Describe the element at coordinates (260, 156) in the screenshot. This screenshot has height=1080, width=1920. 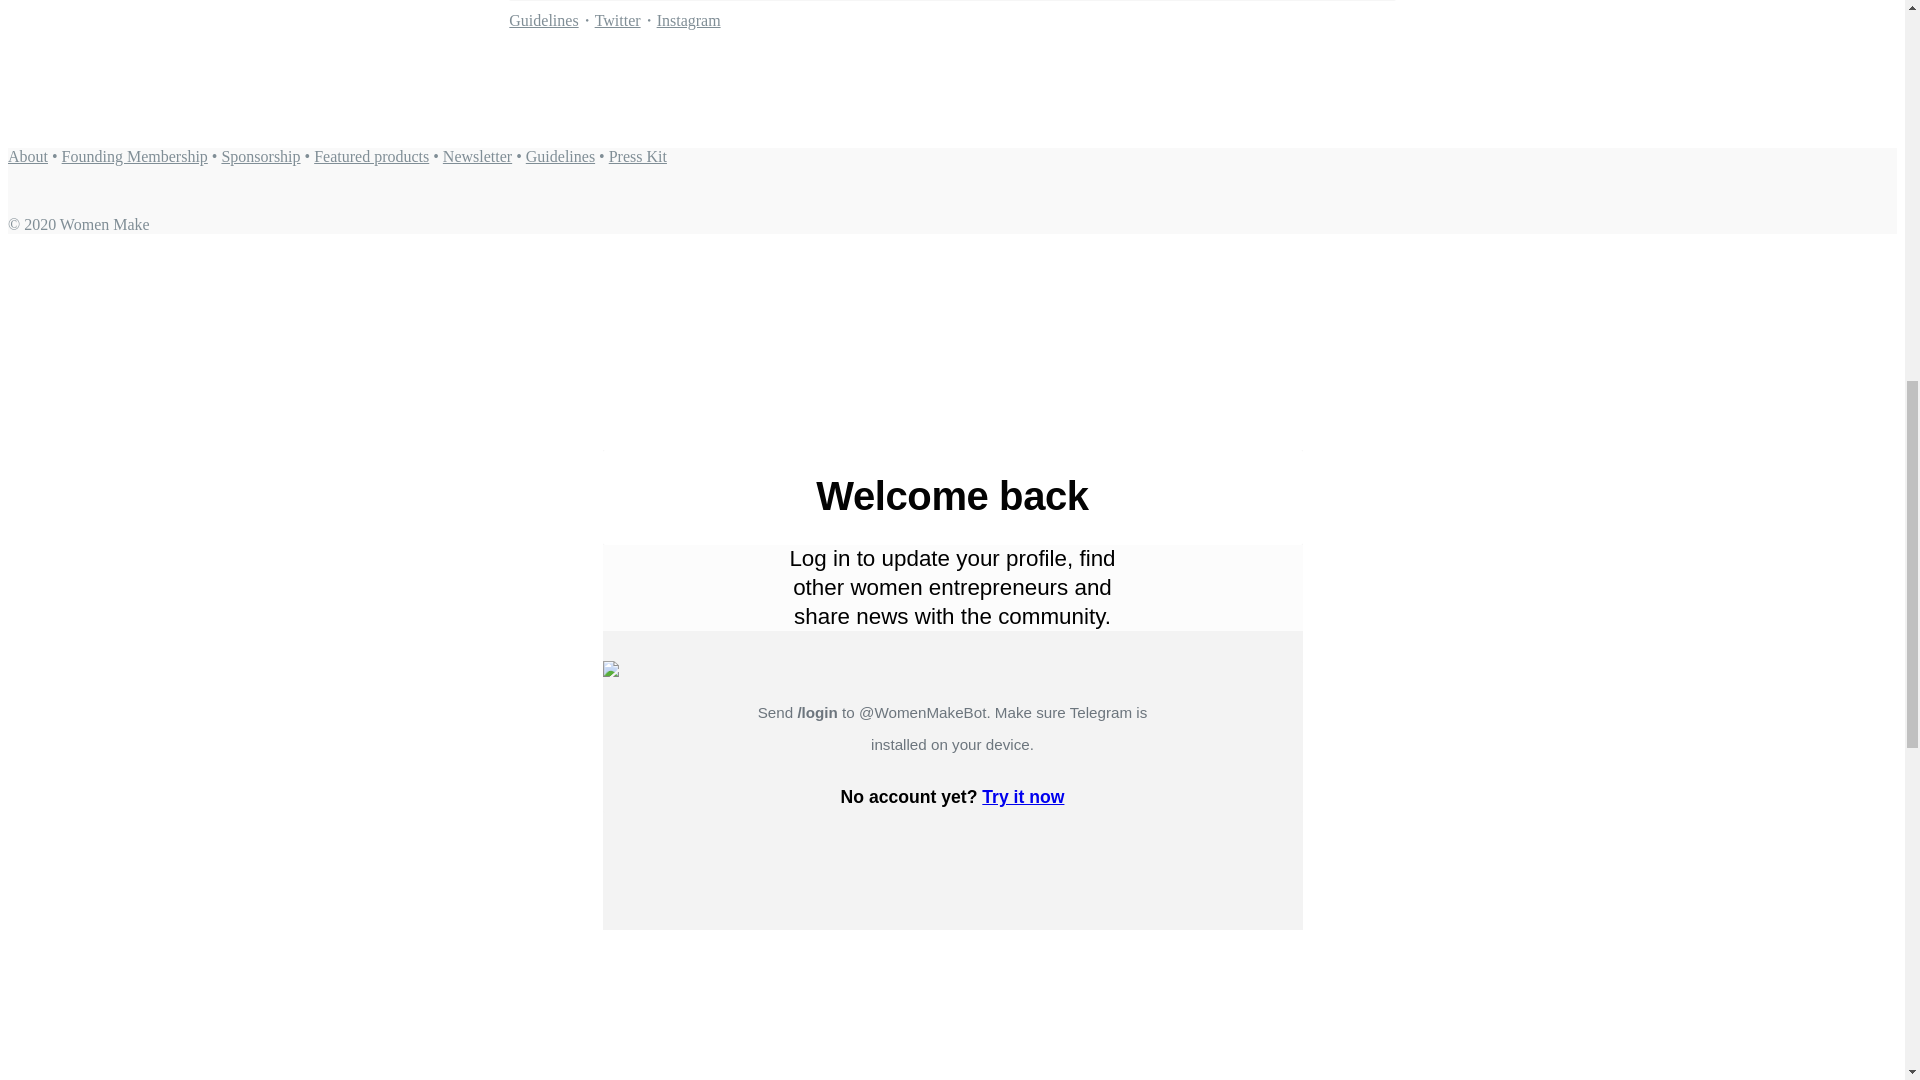
I see `Sponsorship` at that location.